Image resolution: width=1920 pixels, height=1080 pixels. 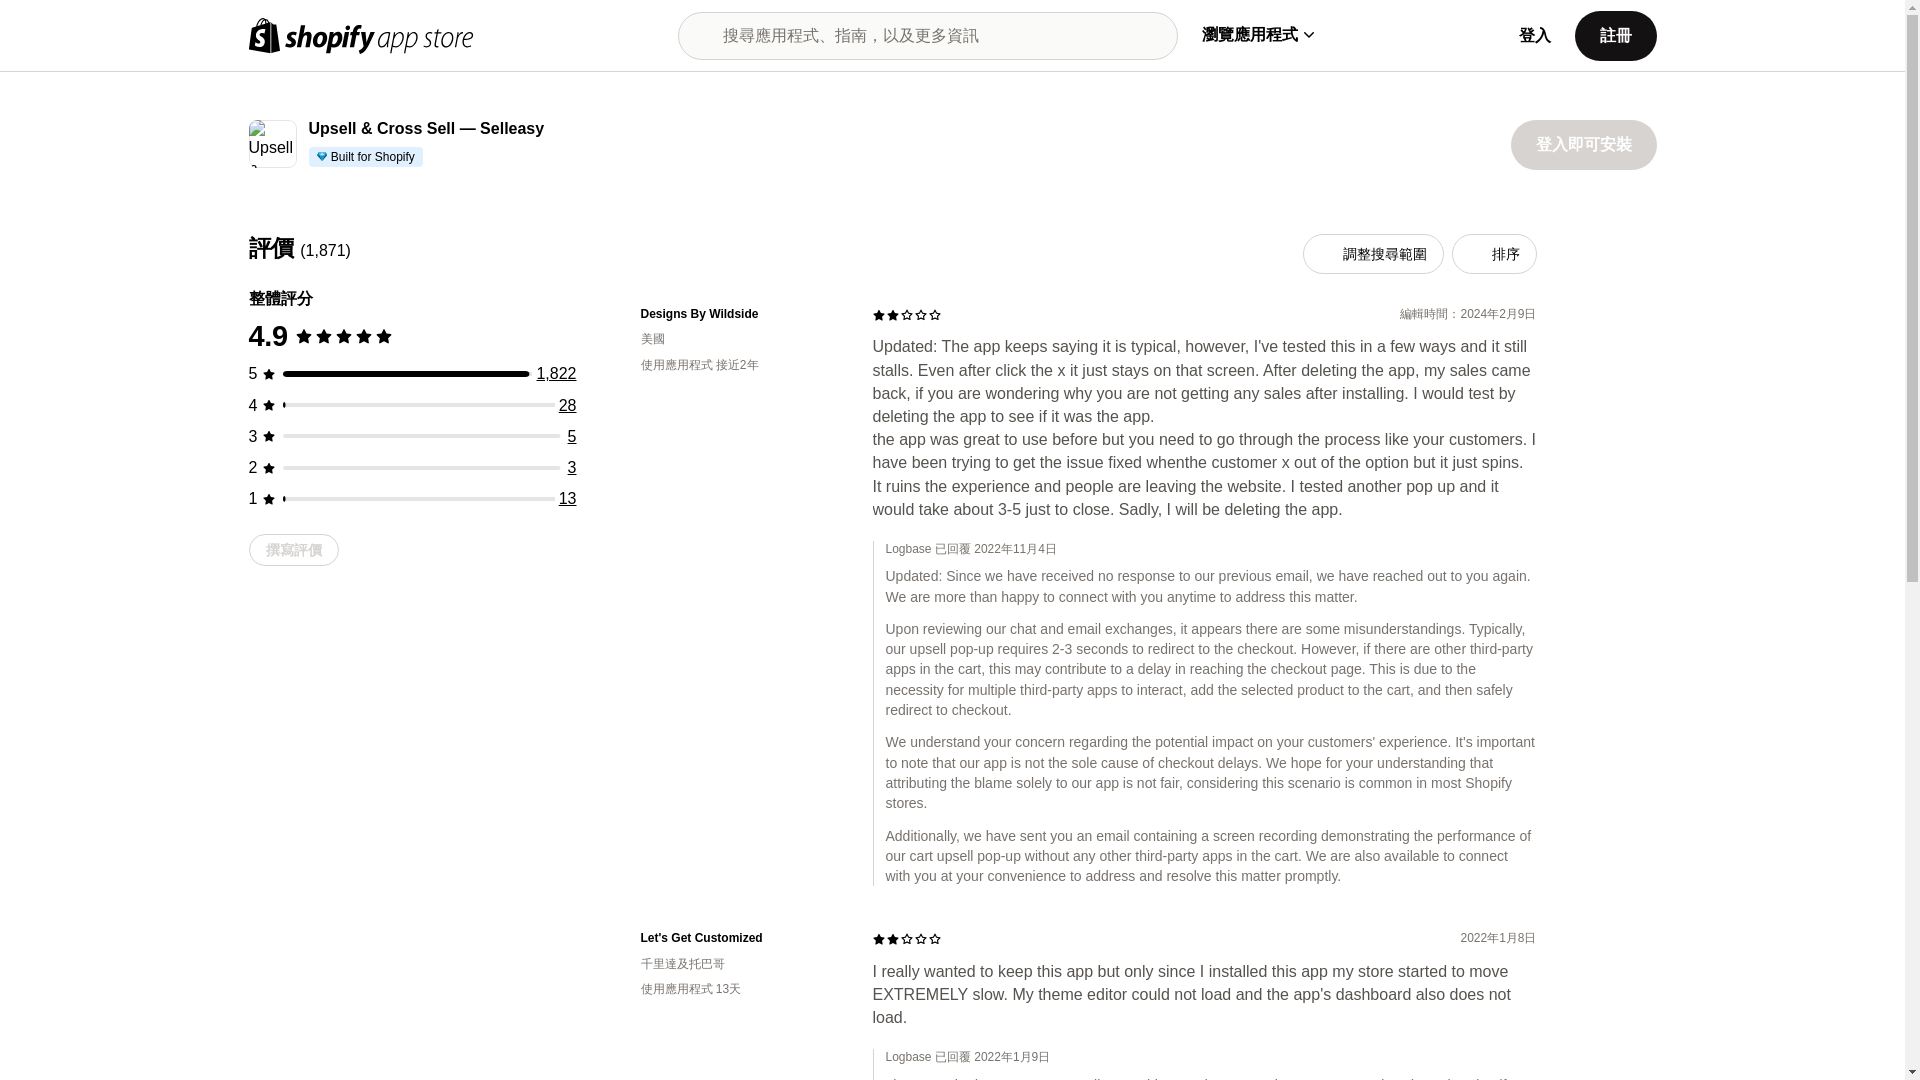 I want to click on Let's Get Customized, so click(x=740, y=938).